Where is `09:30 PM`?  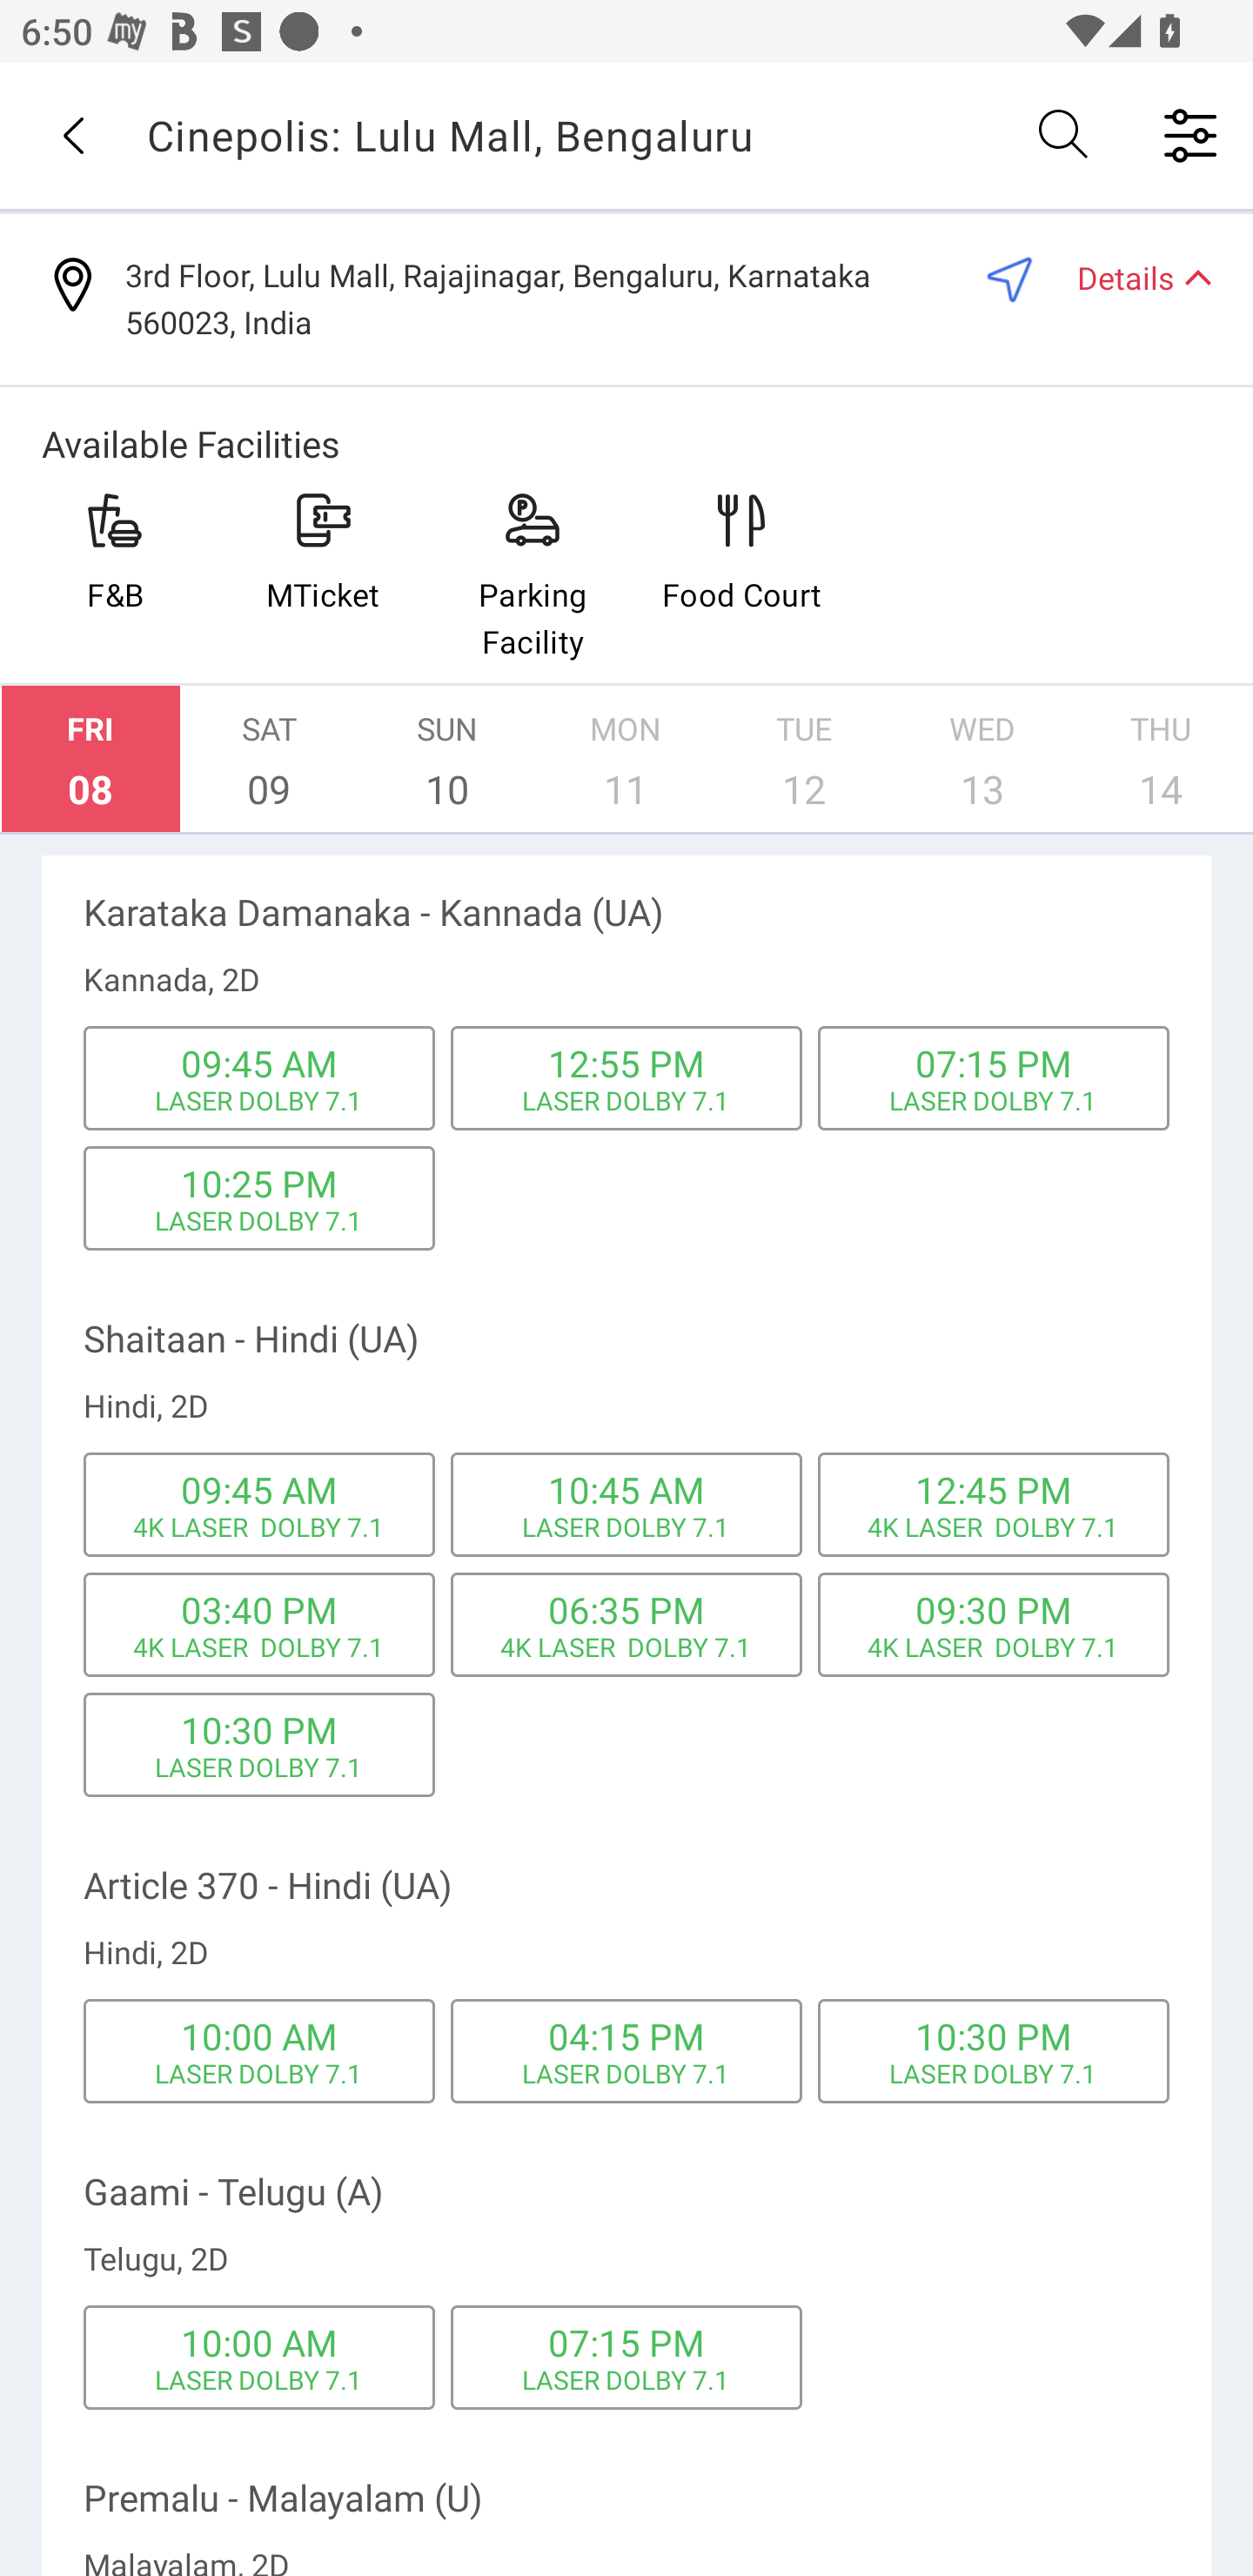
09:30 PM is located at coordinates (994, 1608).